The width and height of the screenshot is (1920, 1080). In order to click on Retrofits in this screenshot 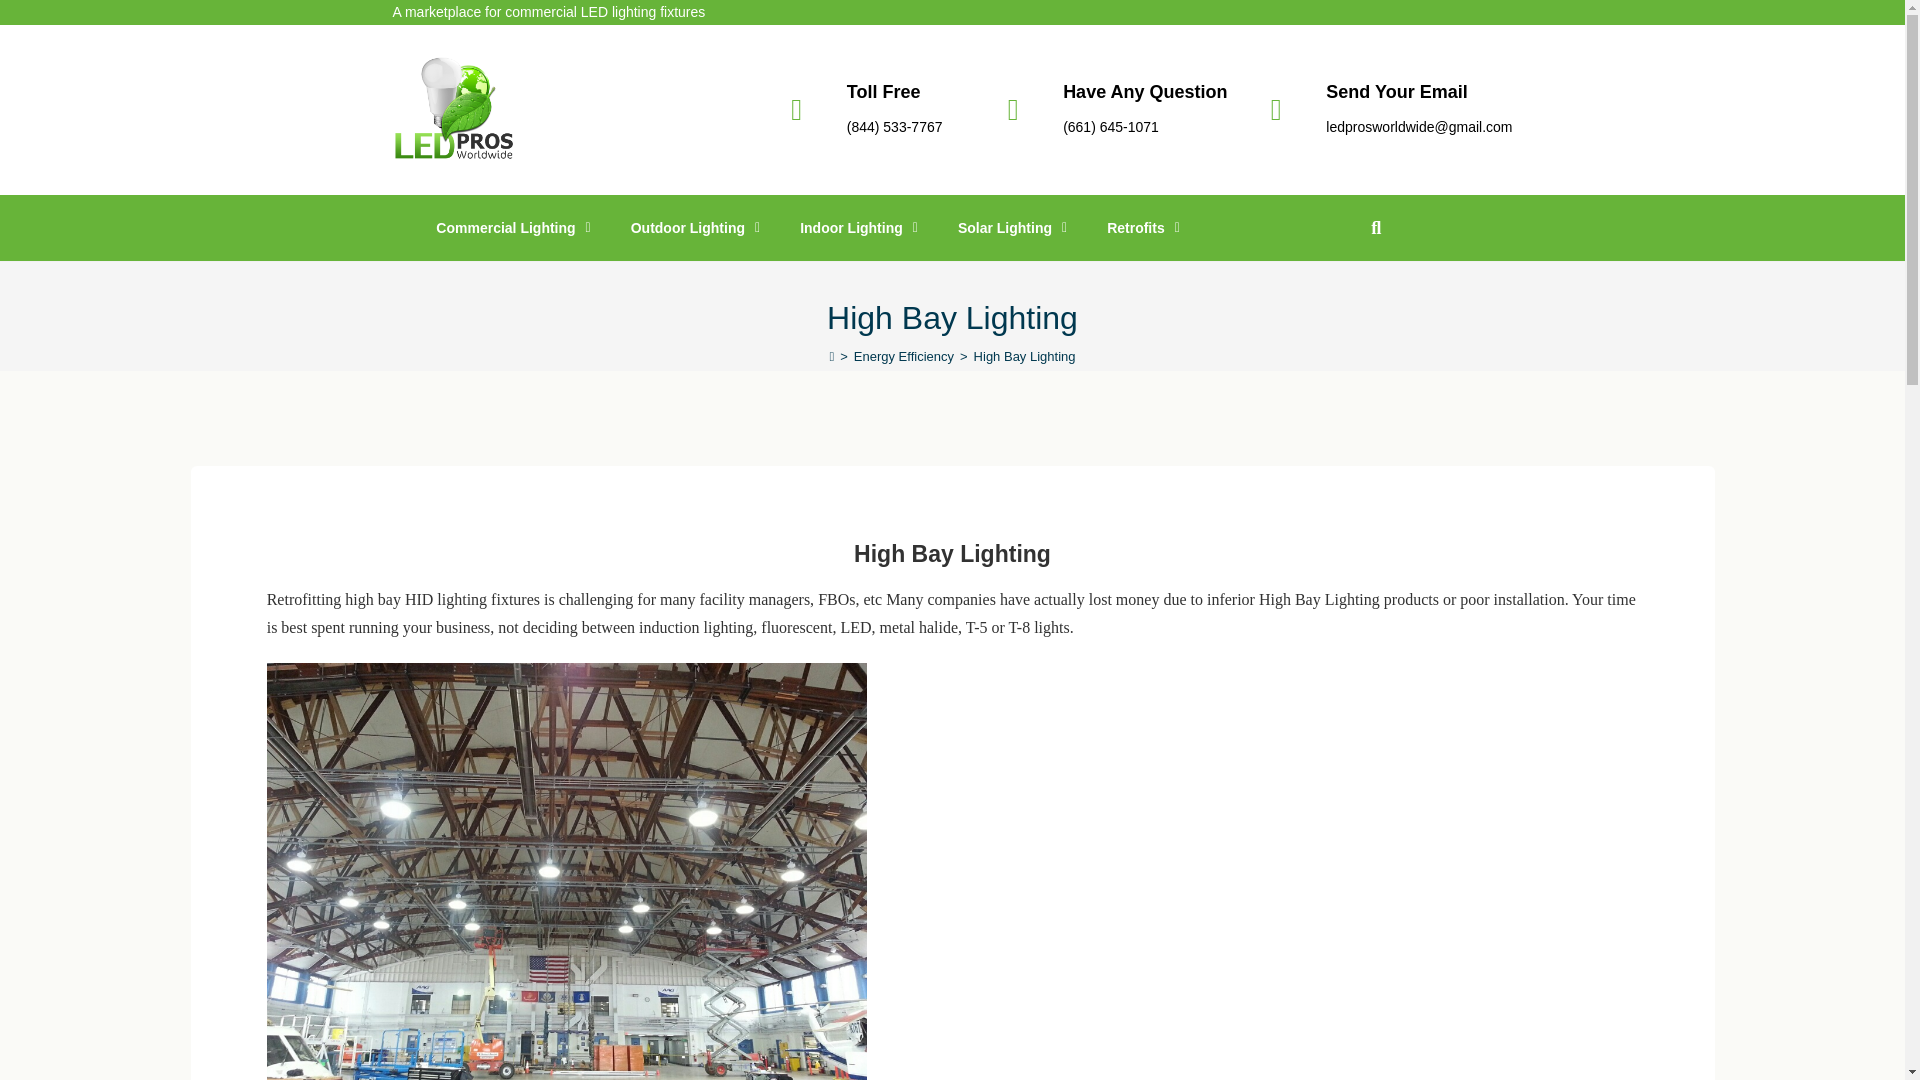, I will do `click(1143, 228)`.